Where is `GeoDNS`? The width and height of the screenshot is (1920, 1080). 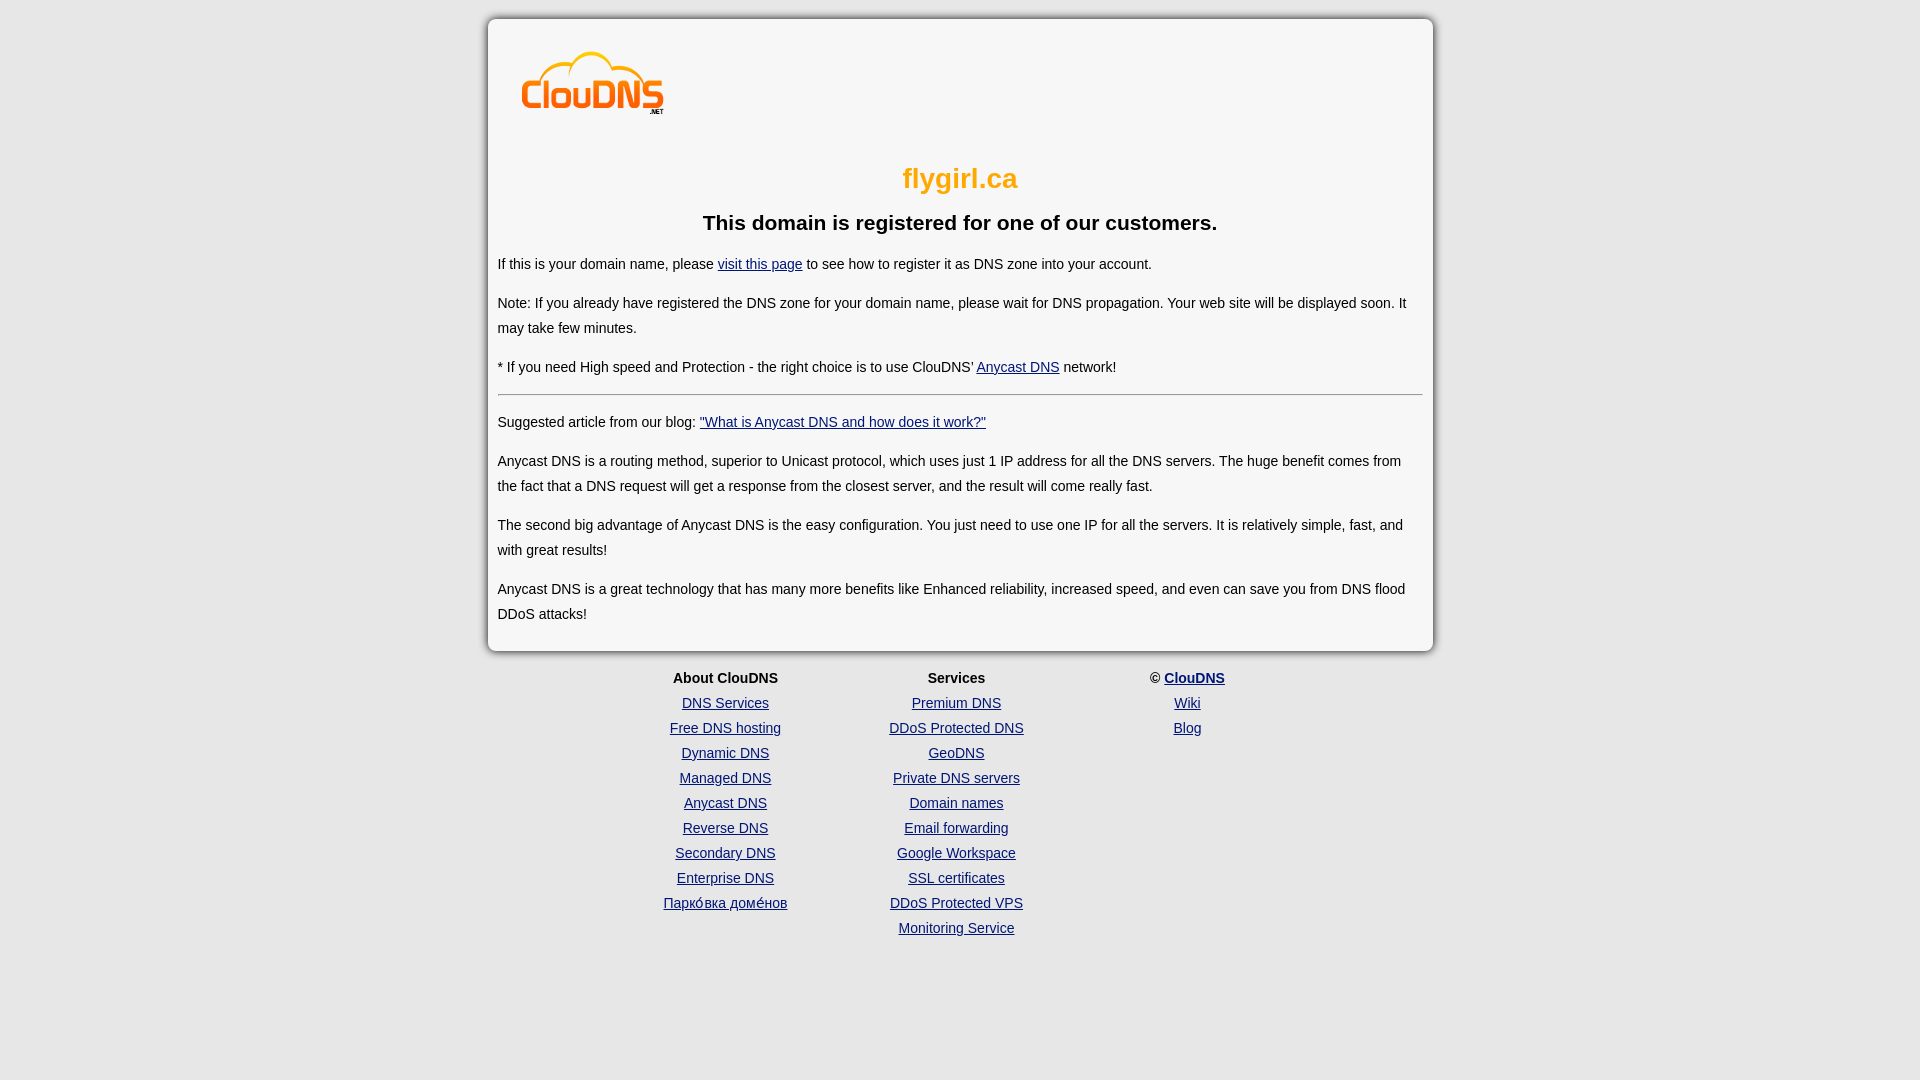 GeoDNS is located at coordinates (955, 753).